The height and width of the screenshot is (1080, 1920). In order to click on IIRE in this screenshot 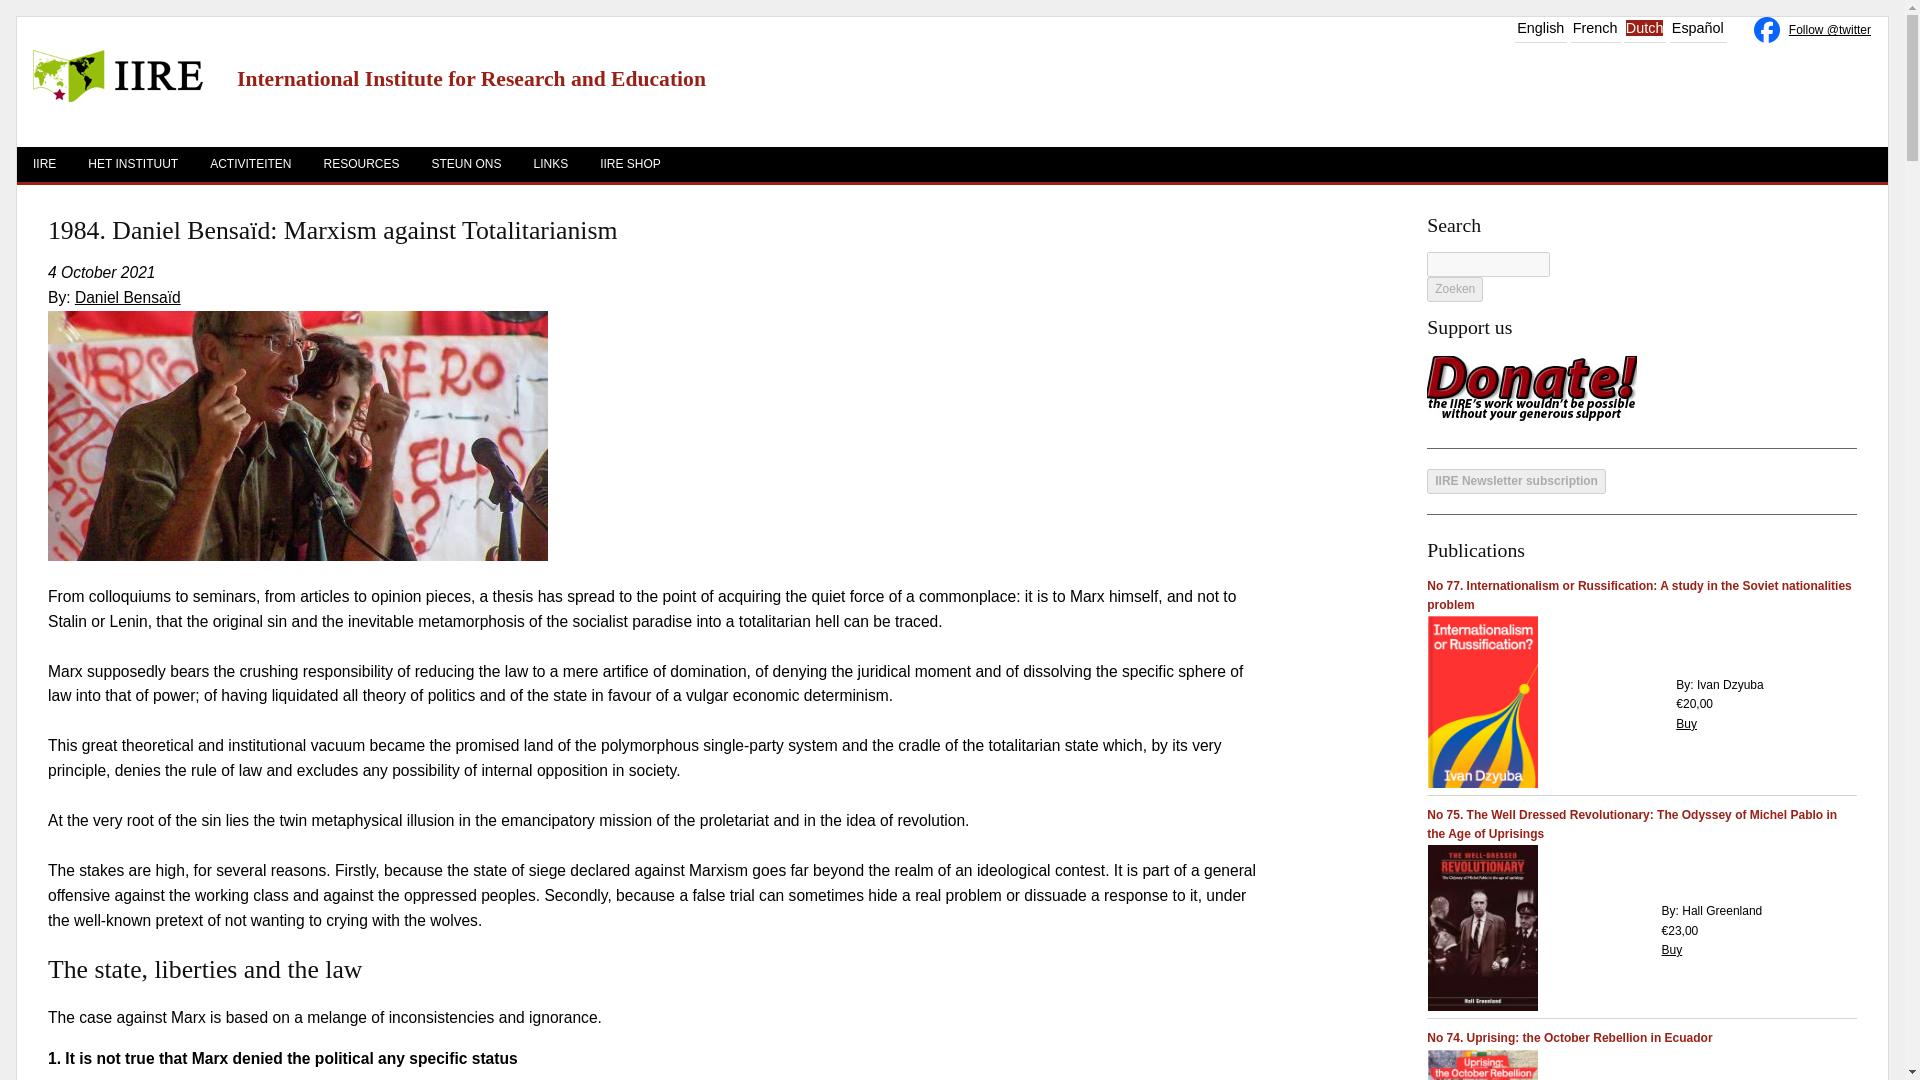, I will do `click(118, 97)`.